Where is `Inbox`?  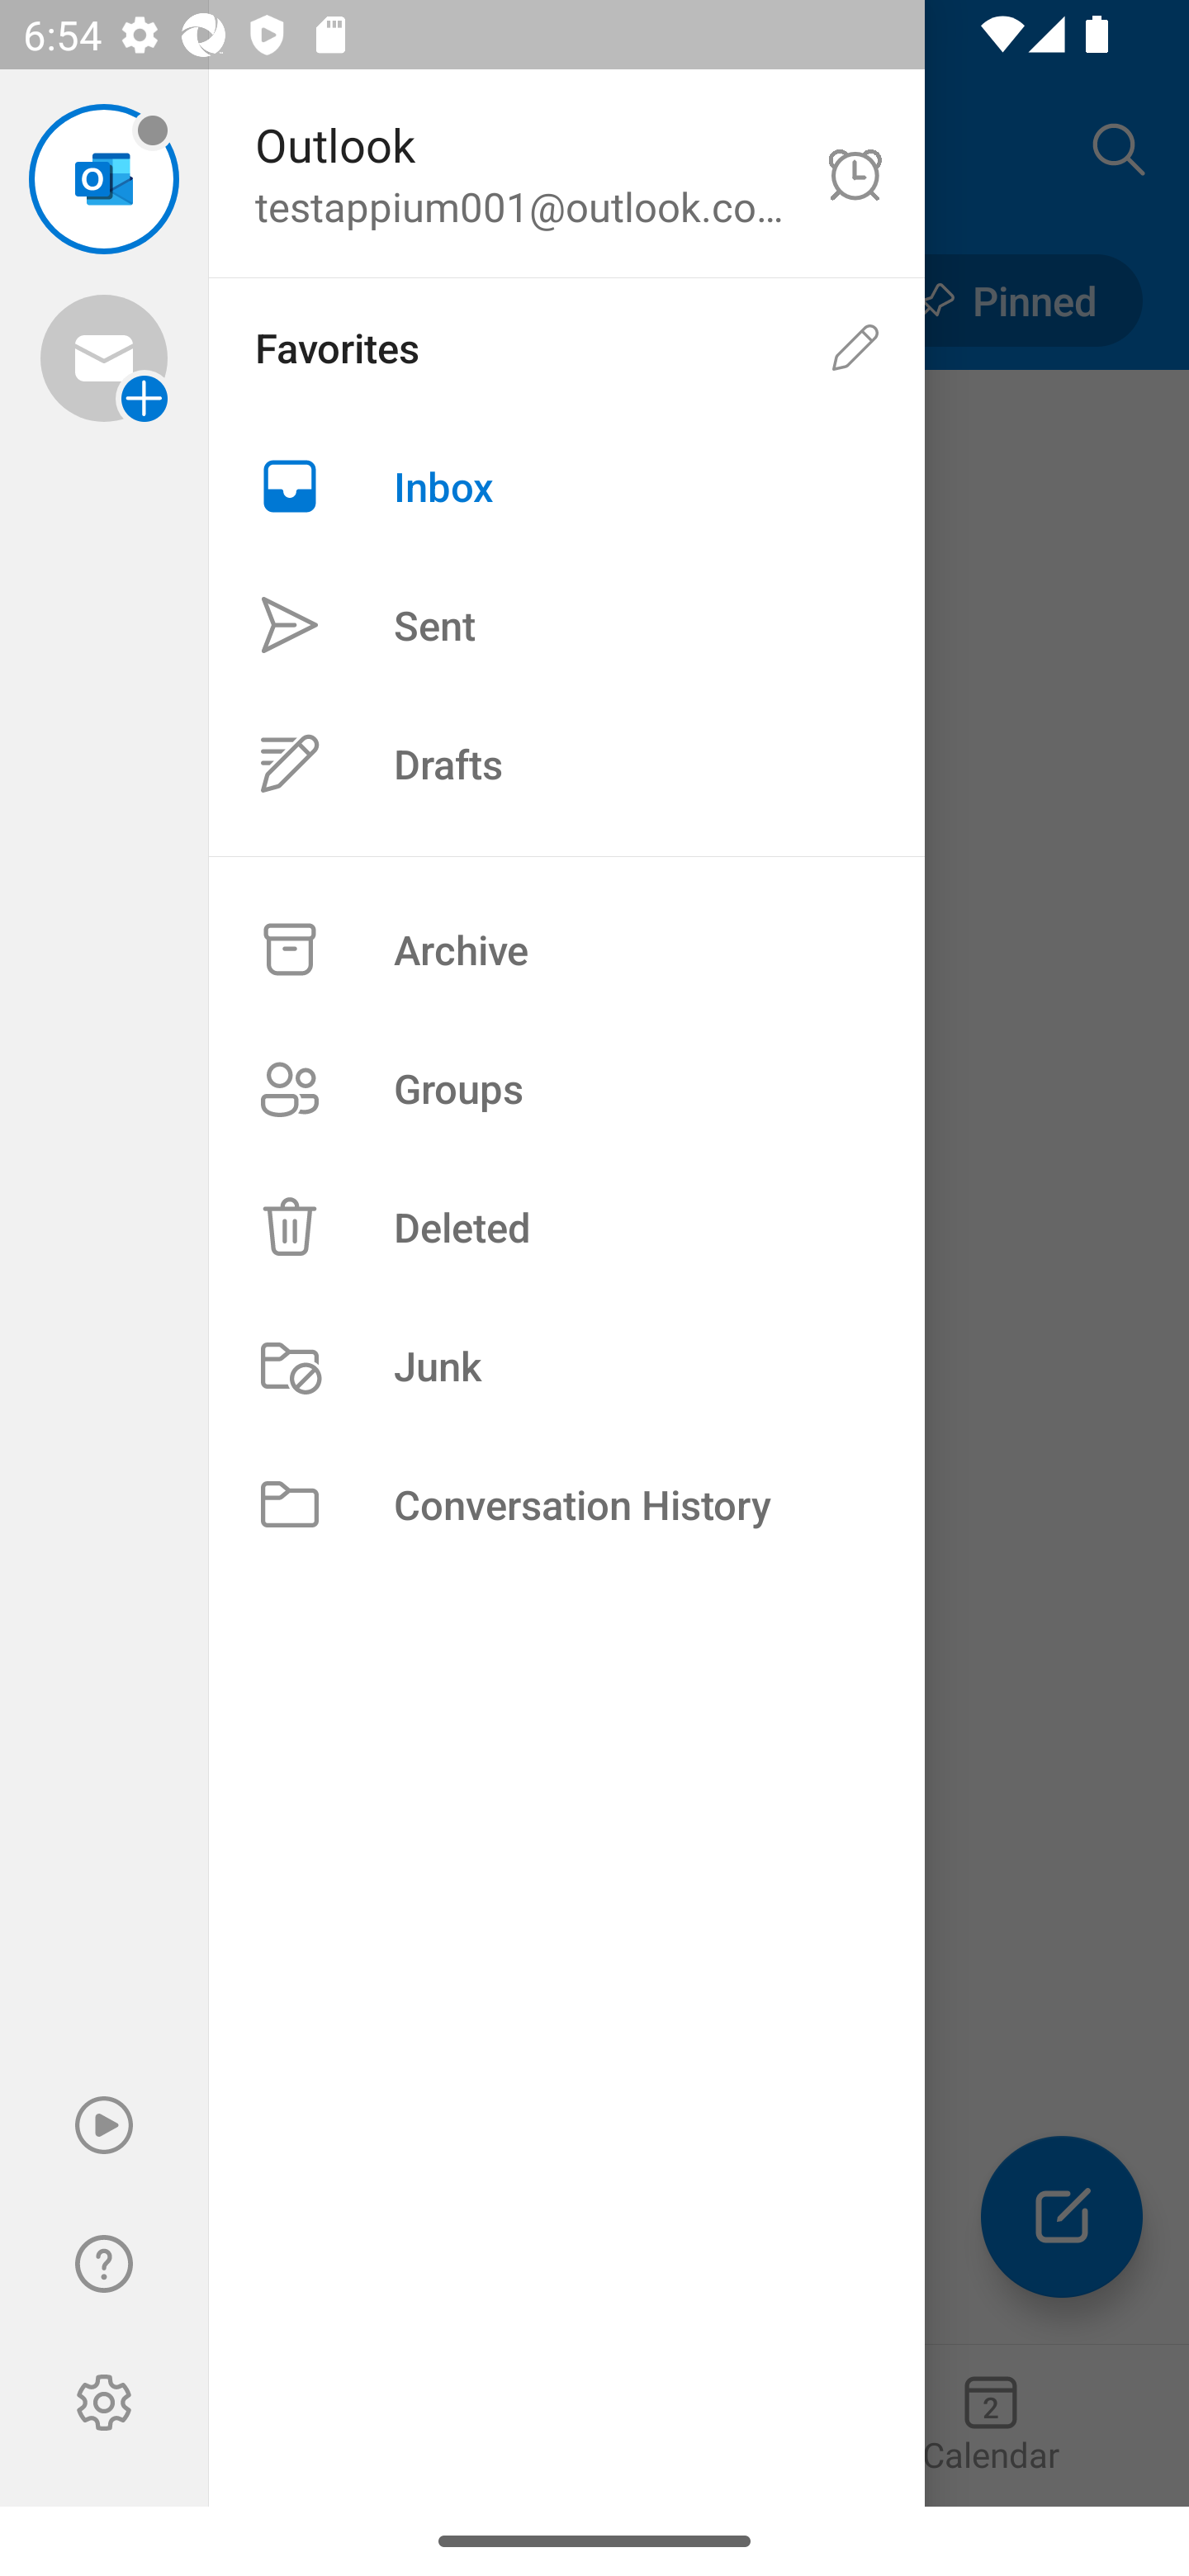 Inbox is located at coordinates (566, 486).